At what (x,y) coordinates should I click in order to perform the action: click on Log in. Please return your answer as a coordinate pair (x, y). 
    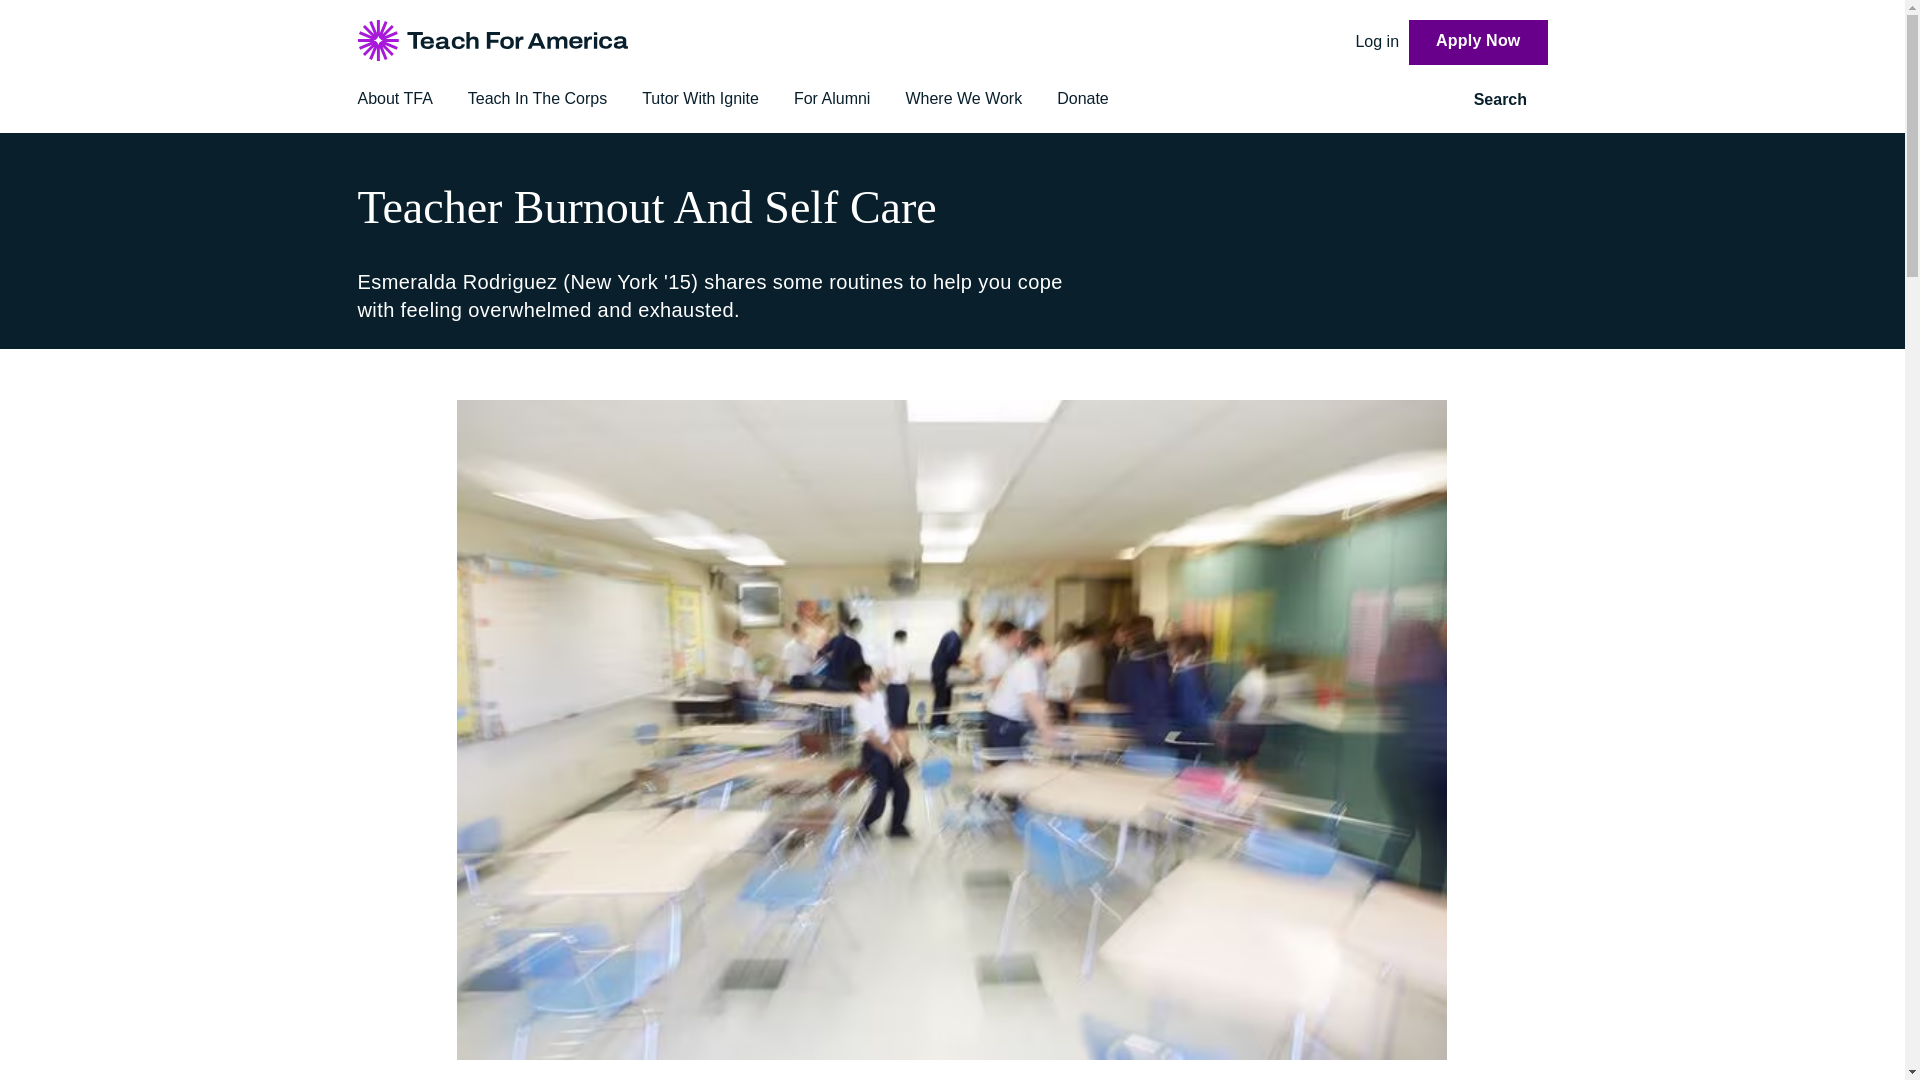
    Looking at the image, I should click on (1377, 41).